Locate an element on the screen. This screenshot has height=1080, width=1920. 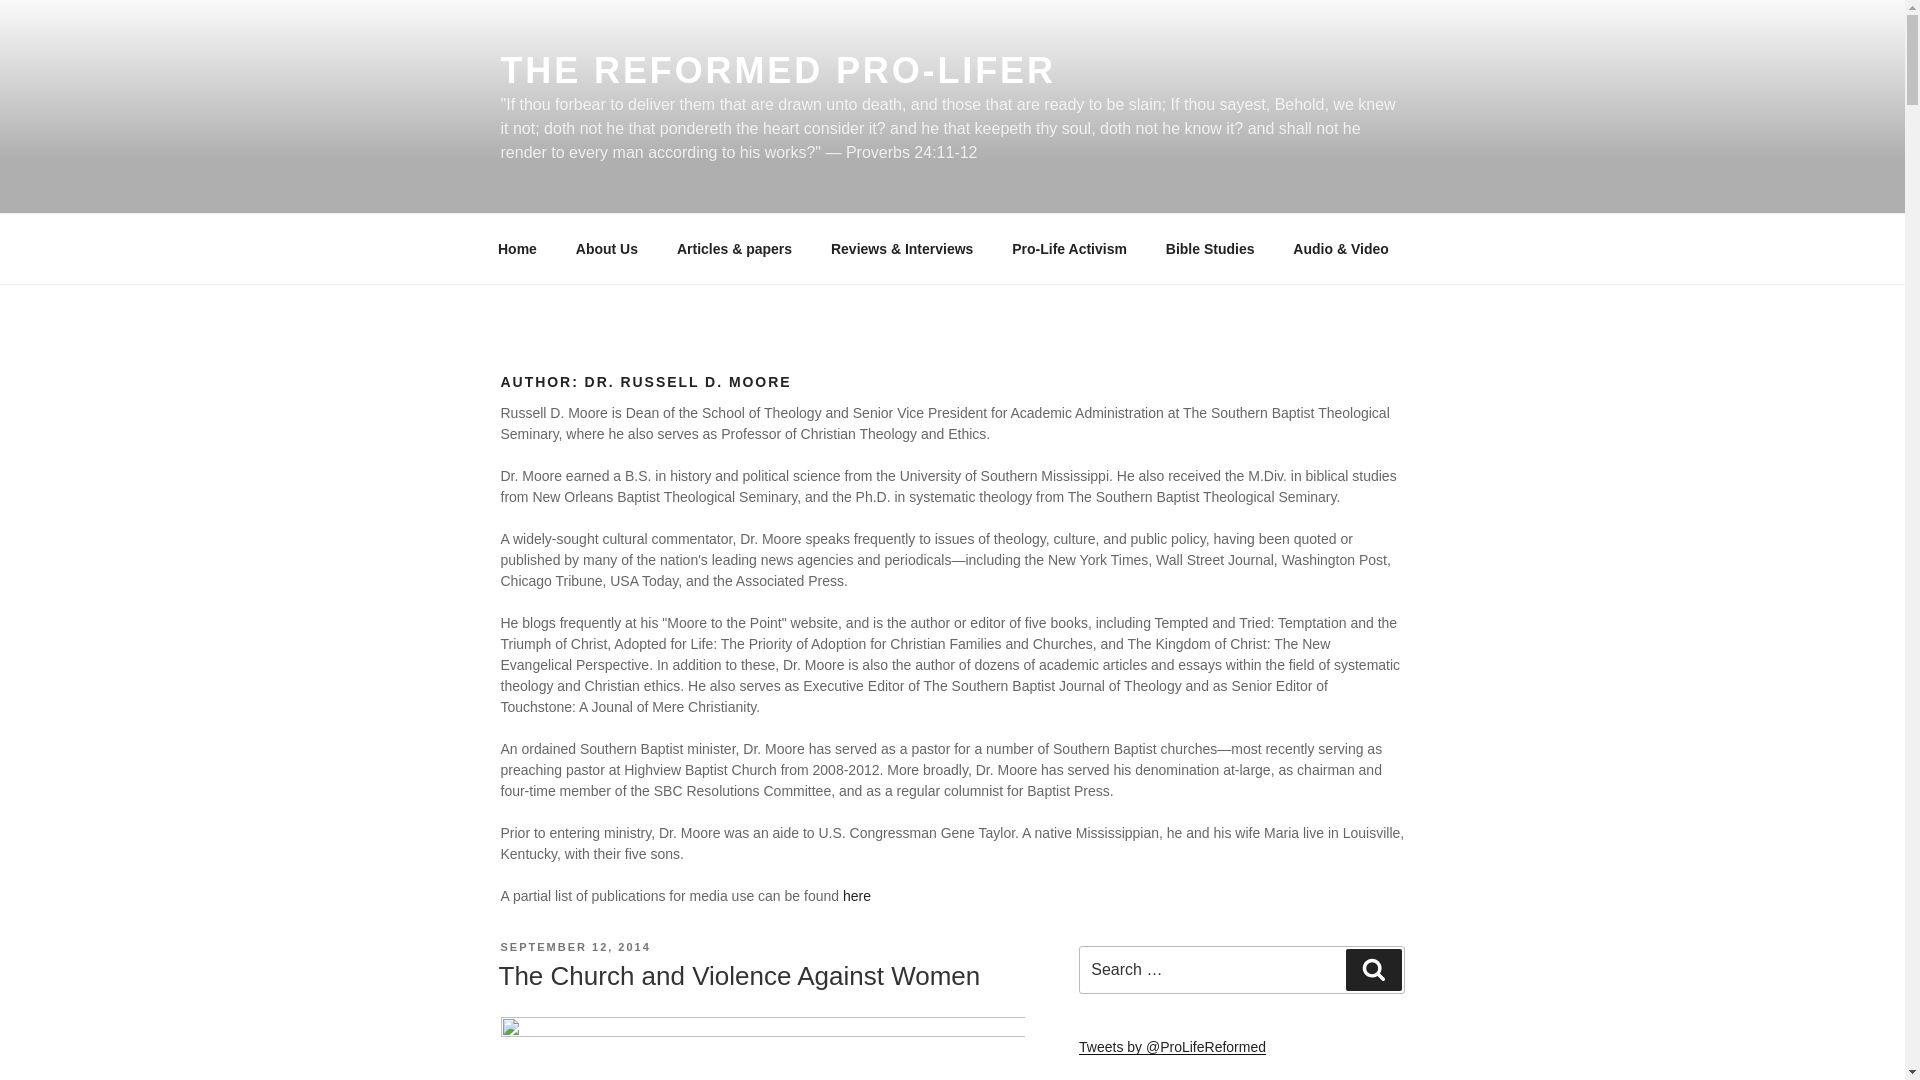
The Church and Violence Against Women is located at coordinates (738, 976).